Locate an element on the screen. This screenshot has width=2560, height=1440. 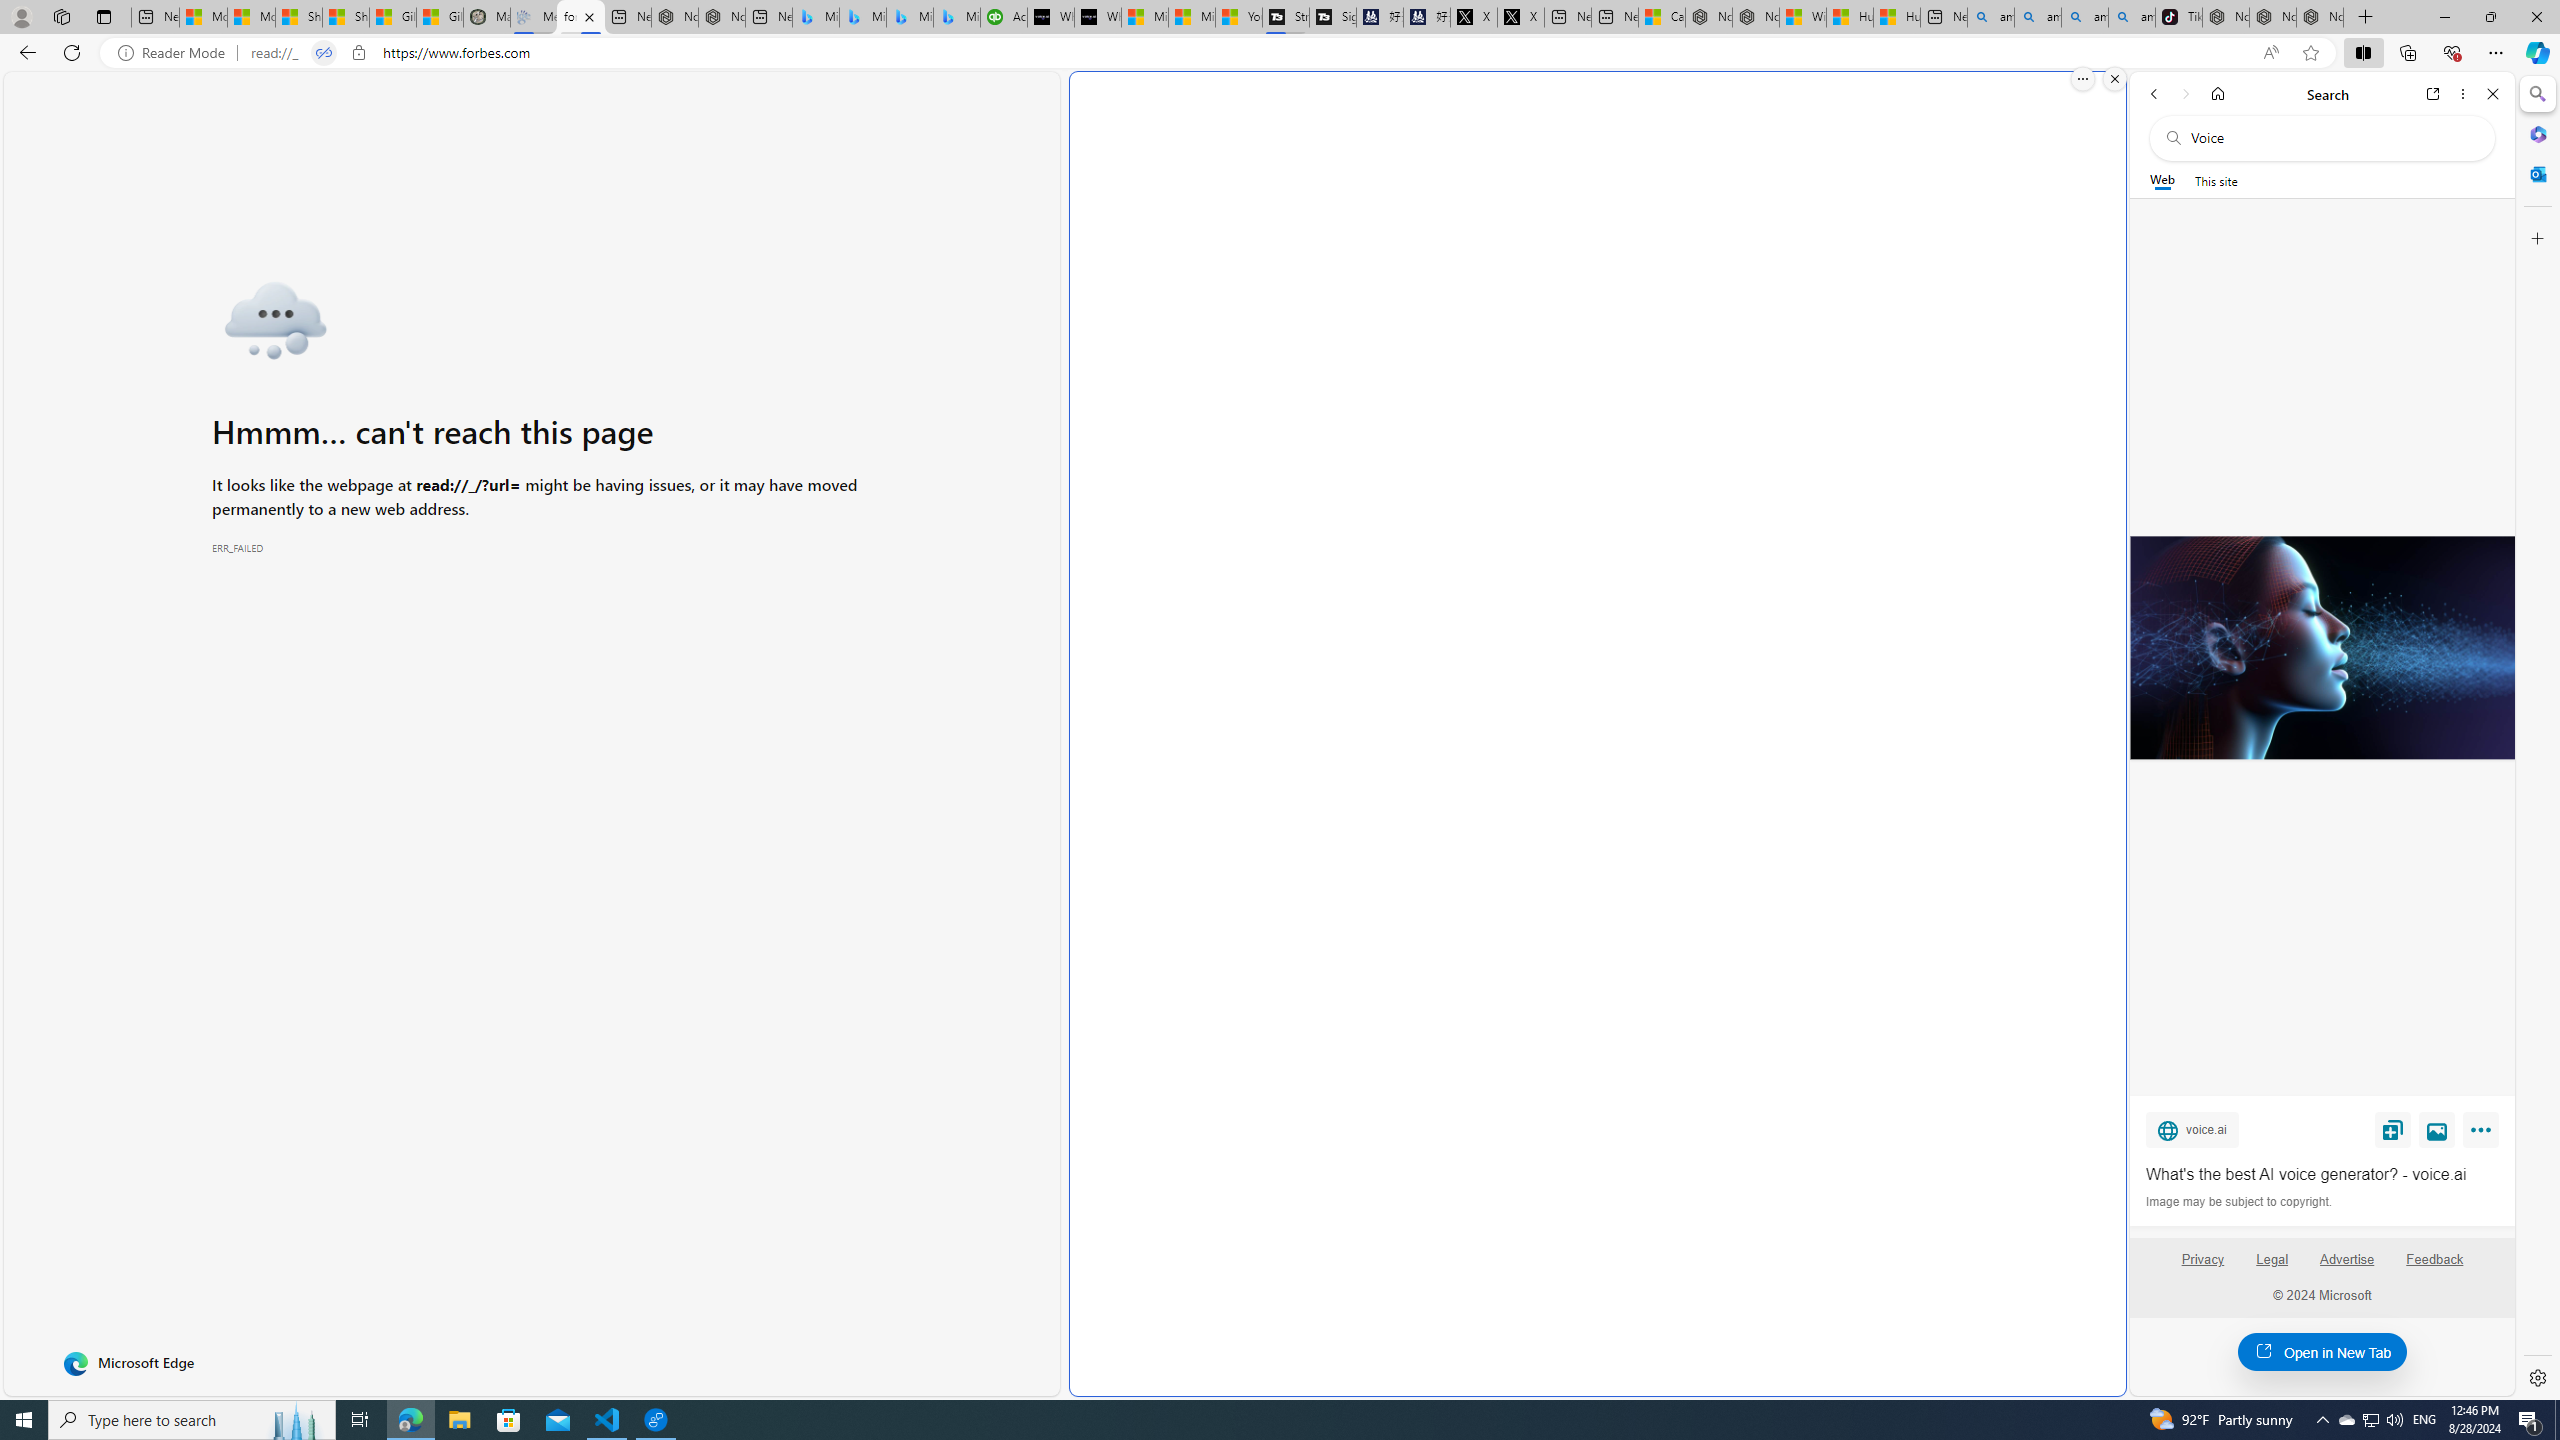
Nordace - Summer Adventures 2024 is located at coordinates (1754, 17).